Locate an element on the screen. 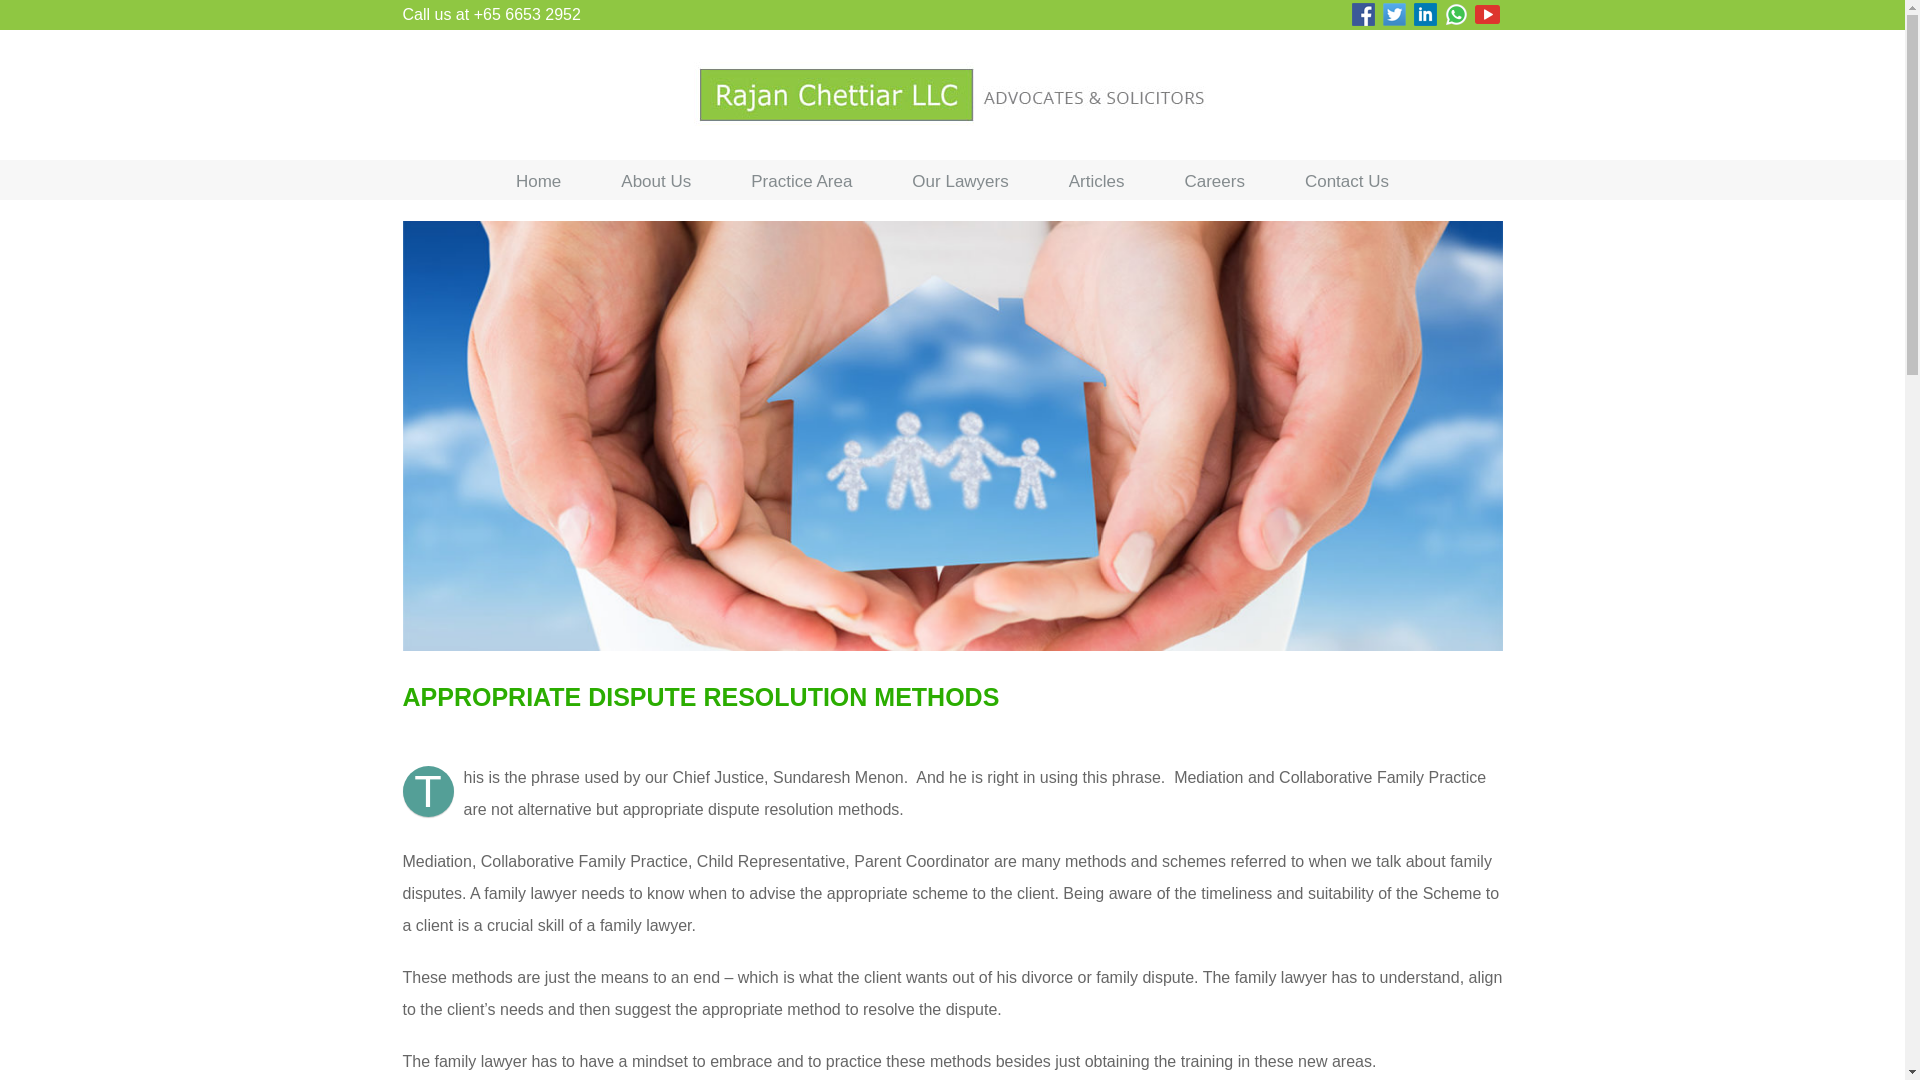  Practice Area is located at coordinates (801, 179).